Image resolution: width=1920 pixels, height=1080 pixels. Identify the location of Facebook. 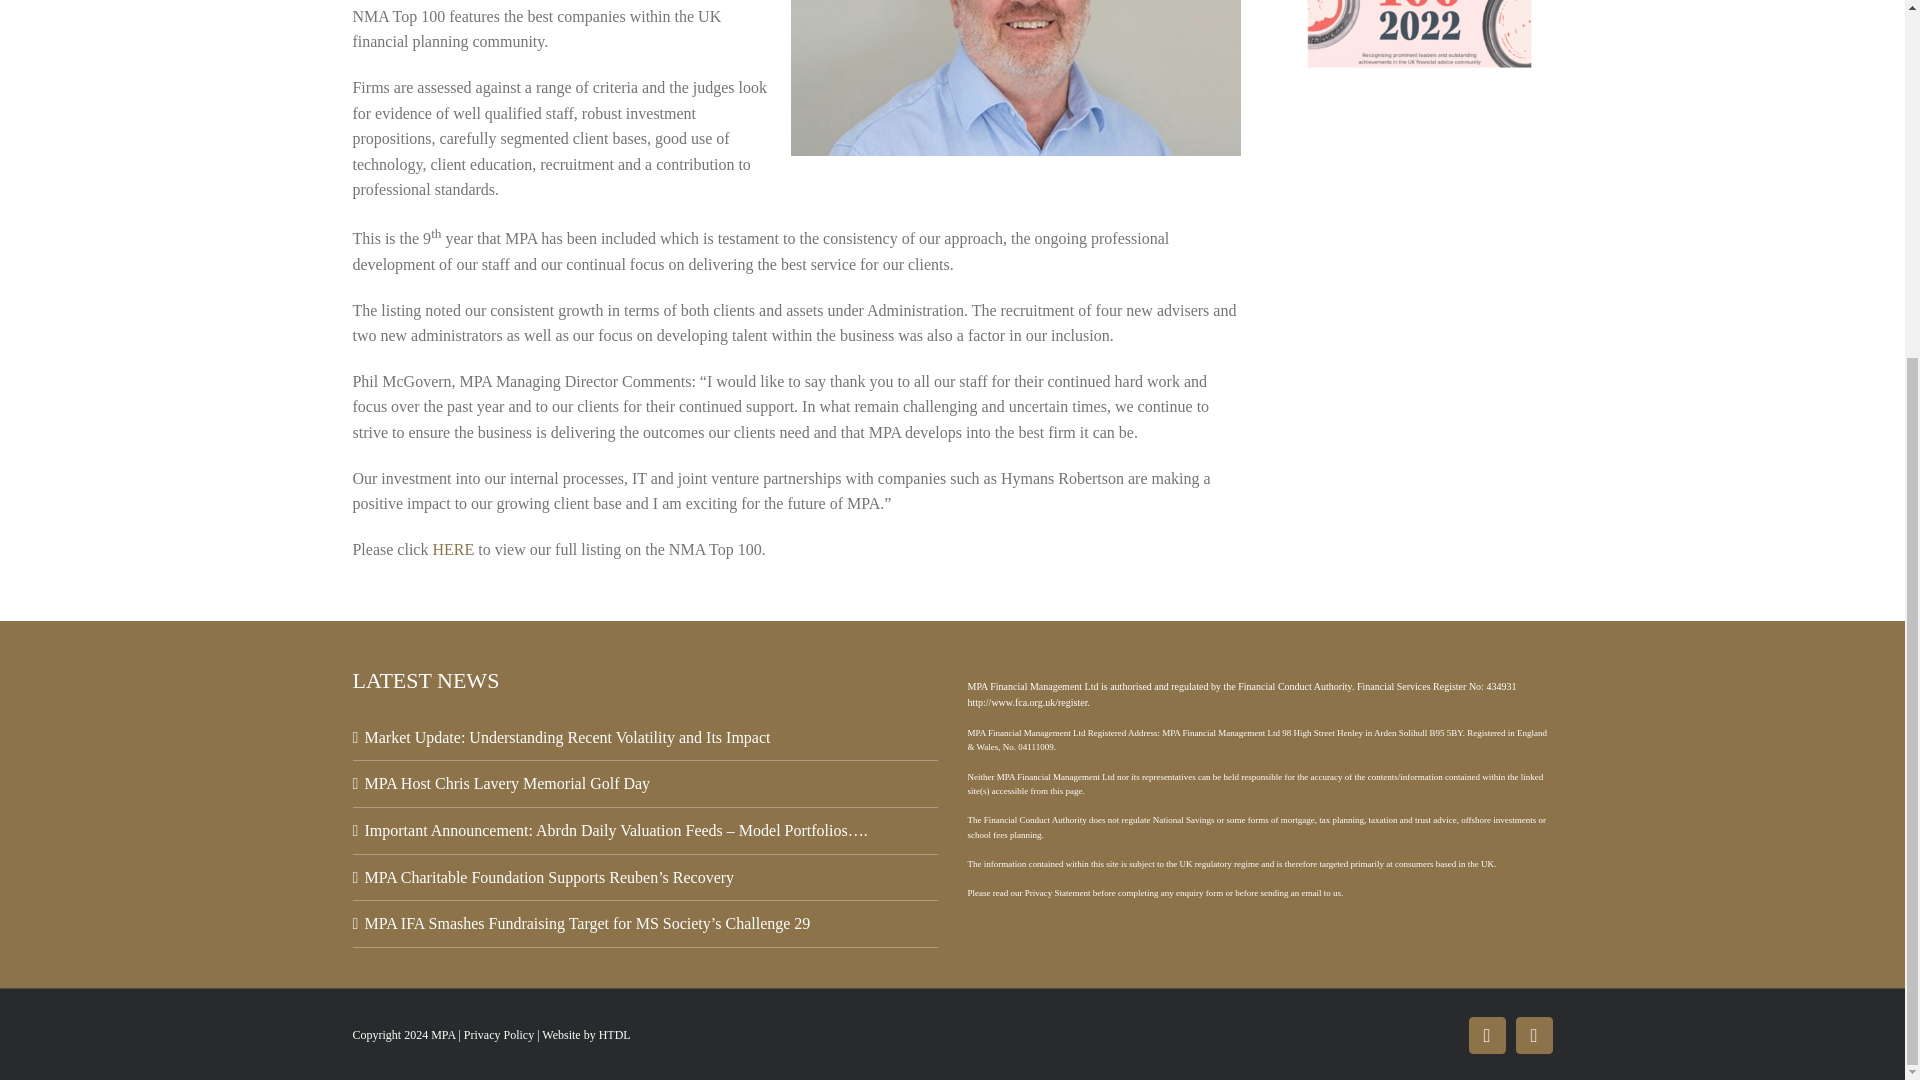
(1486, 1036).